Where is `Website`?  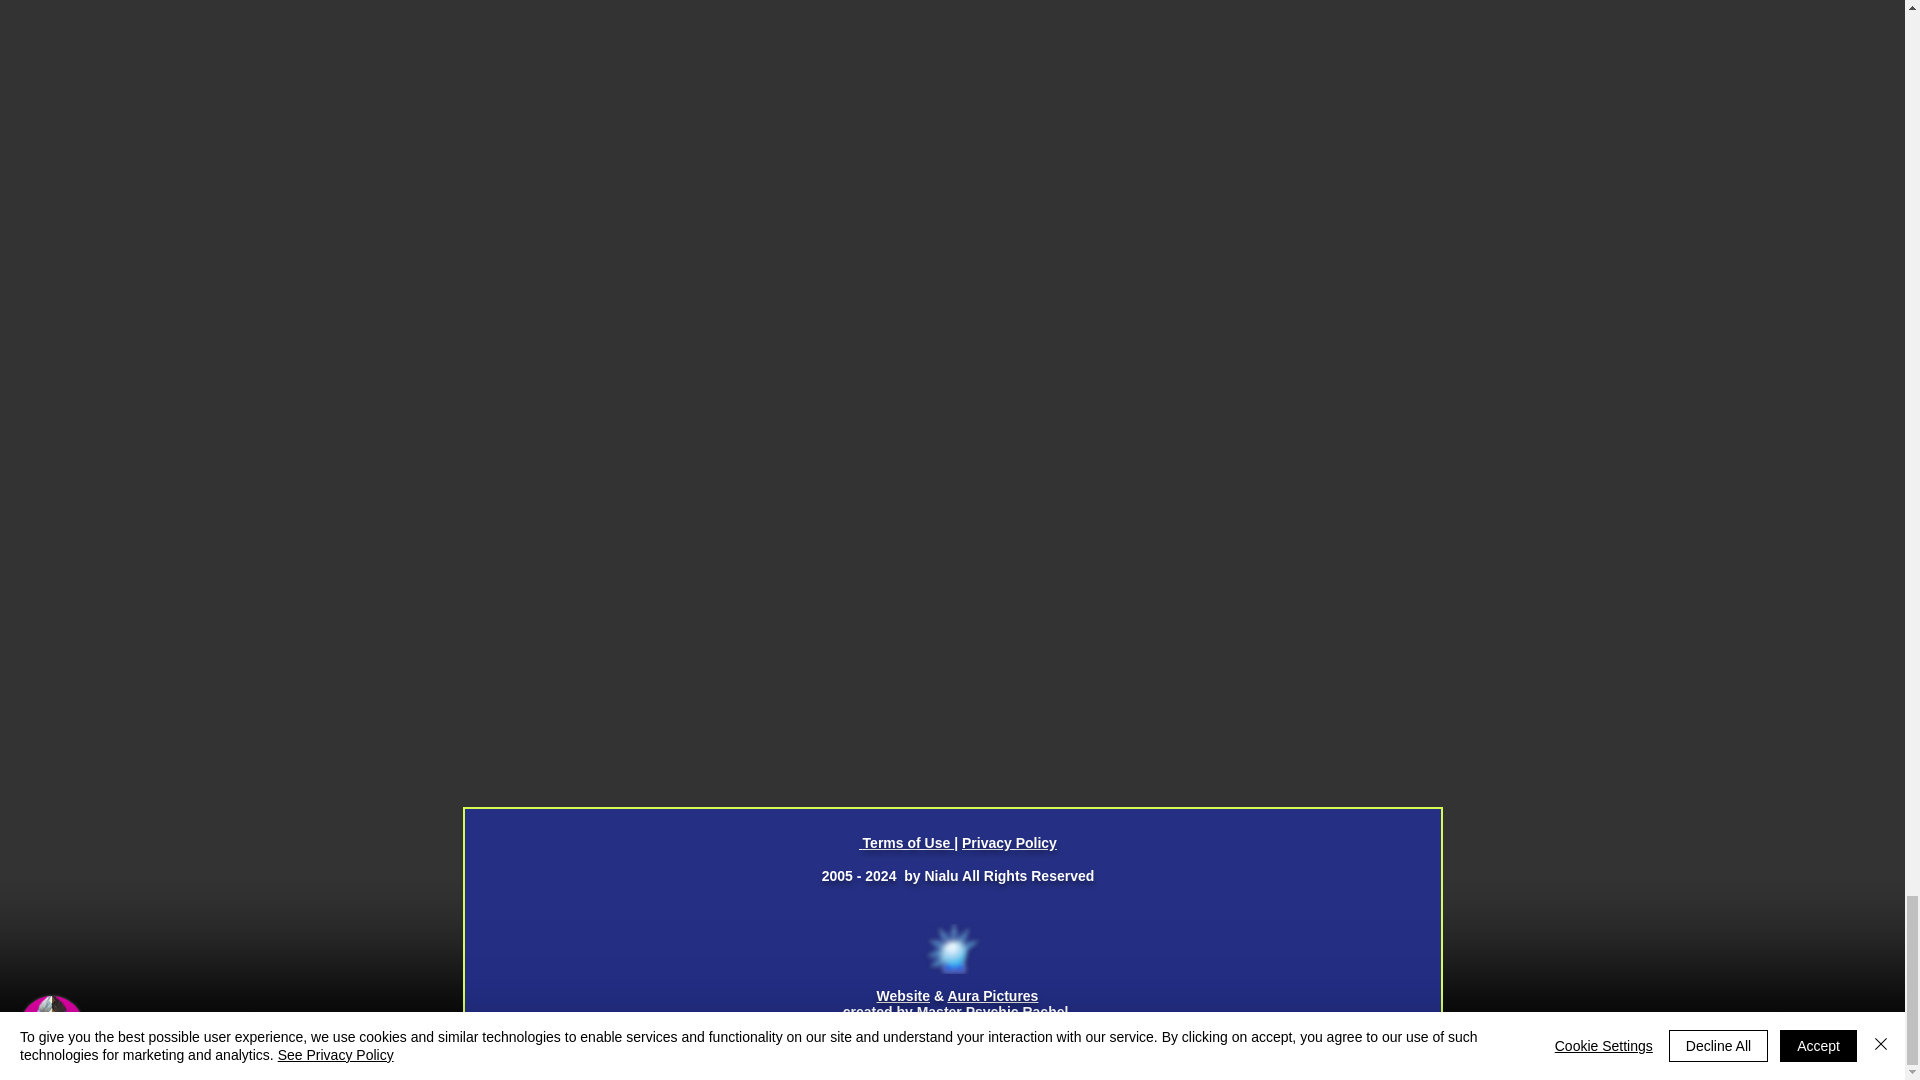
Website is located at coordinates (903, 996).